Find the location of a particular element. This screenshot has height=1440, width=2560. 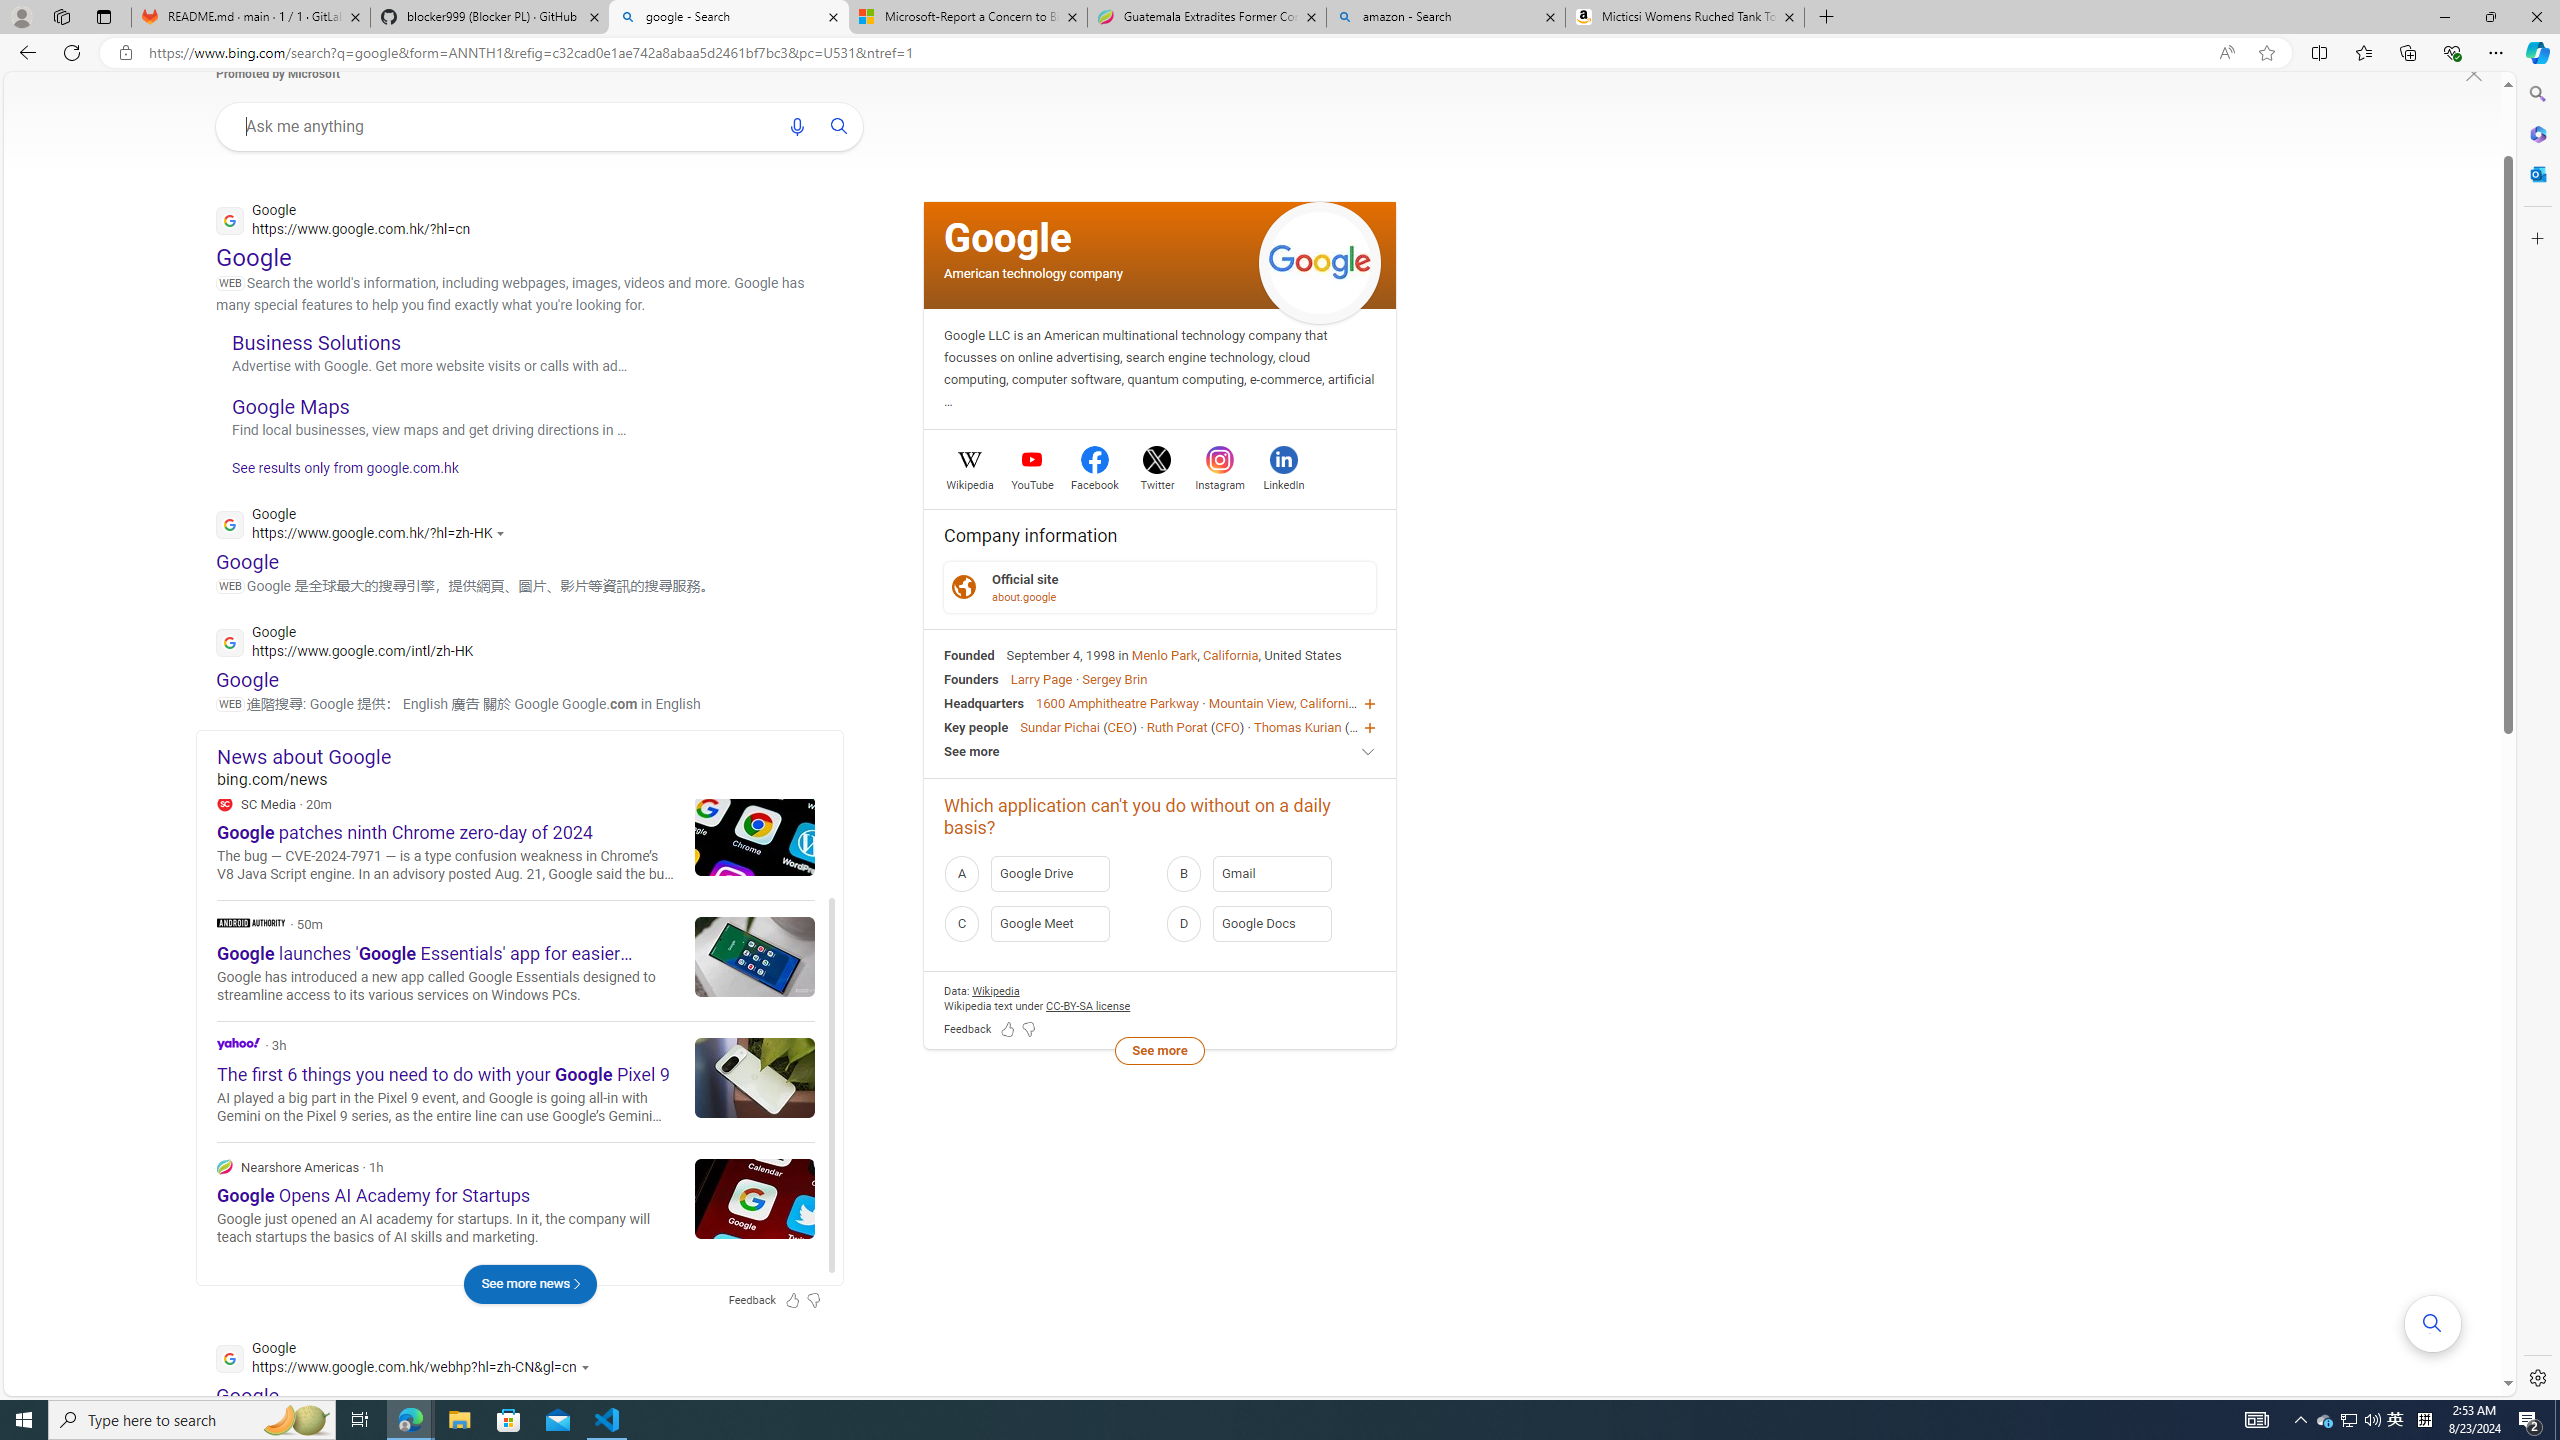

C Google Meet is located at coordinates (1049, 924).